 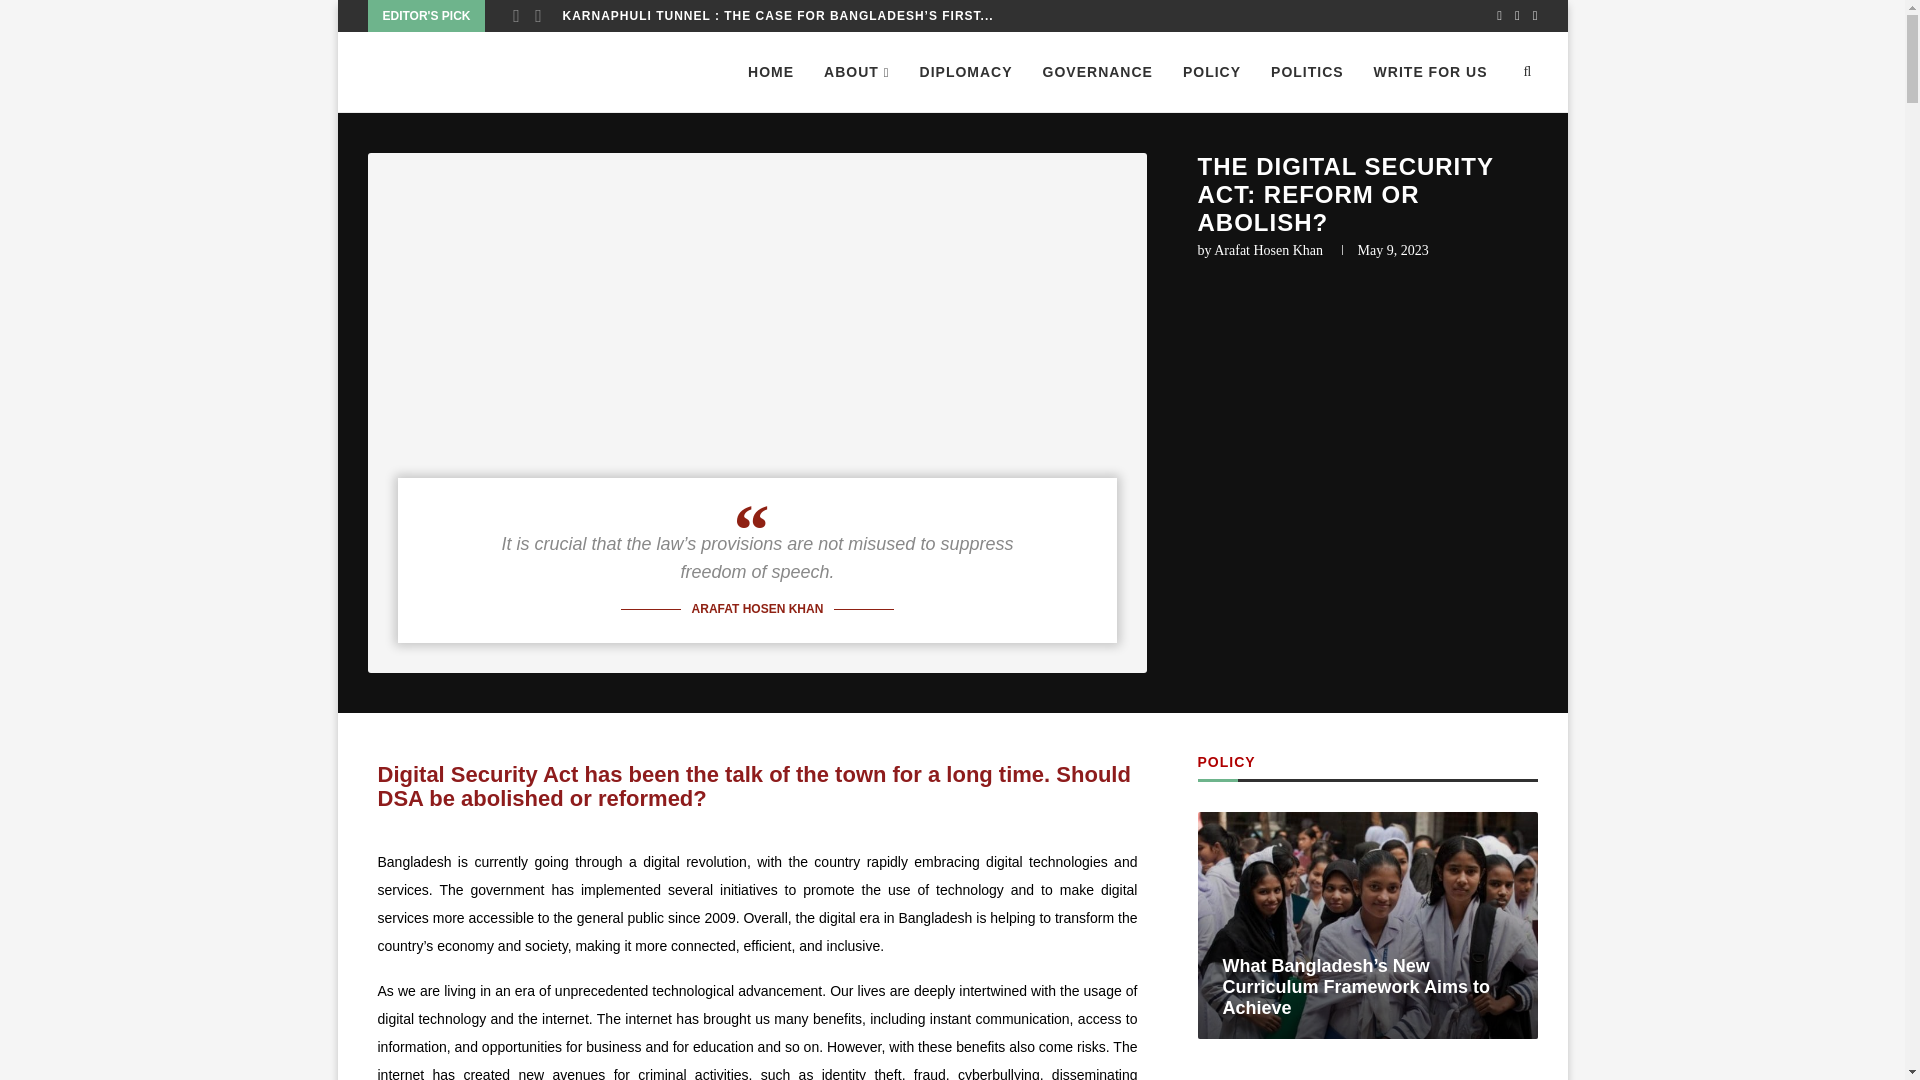 I want to click on HOME, so click(x=770, y=72).